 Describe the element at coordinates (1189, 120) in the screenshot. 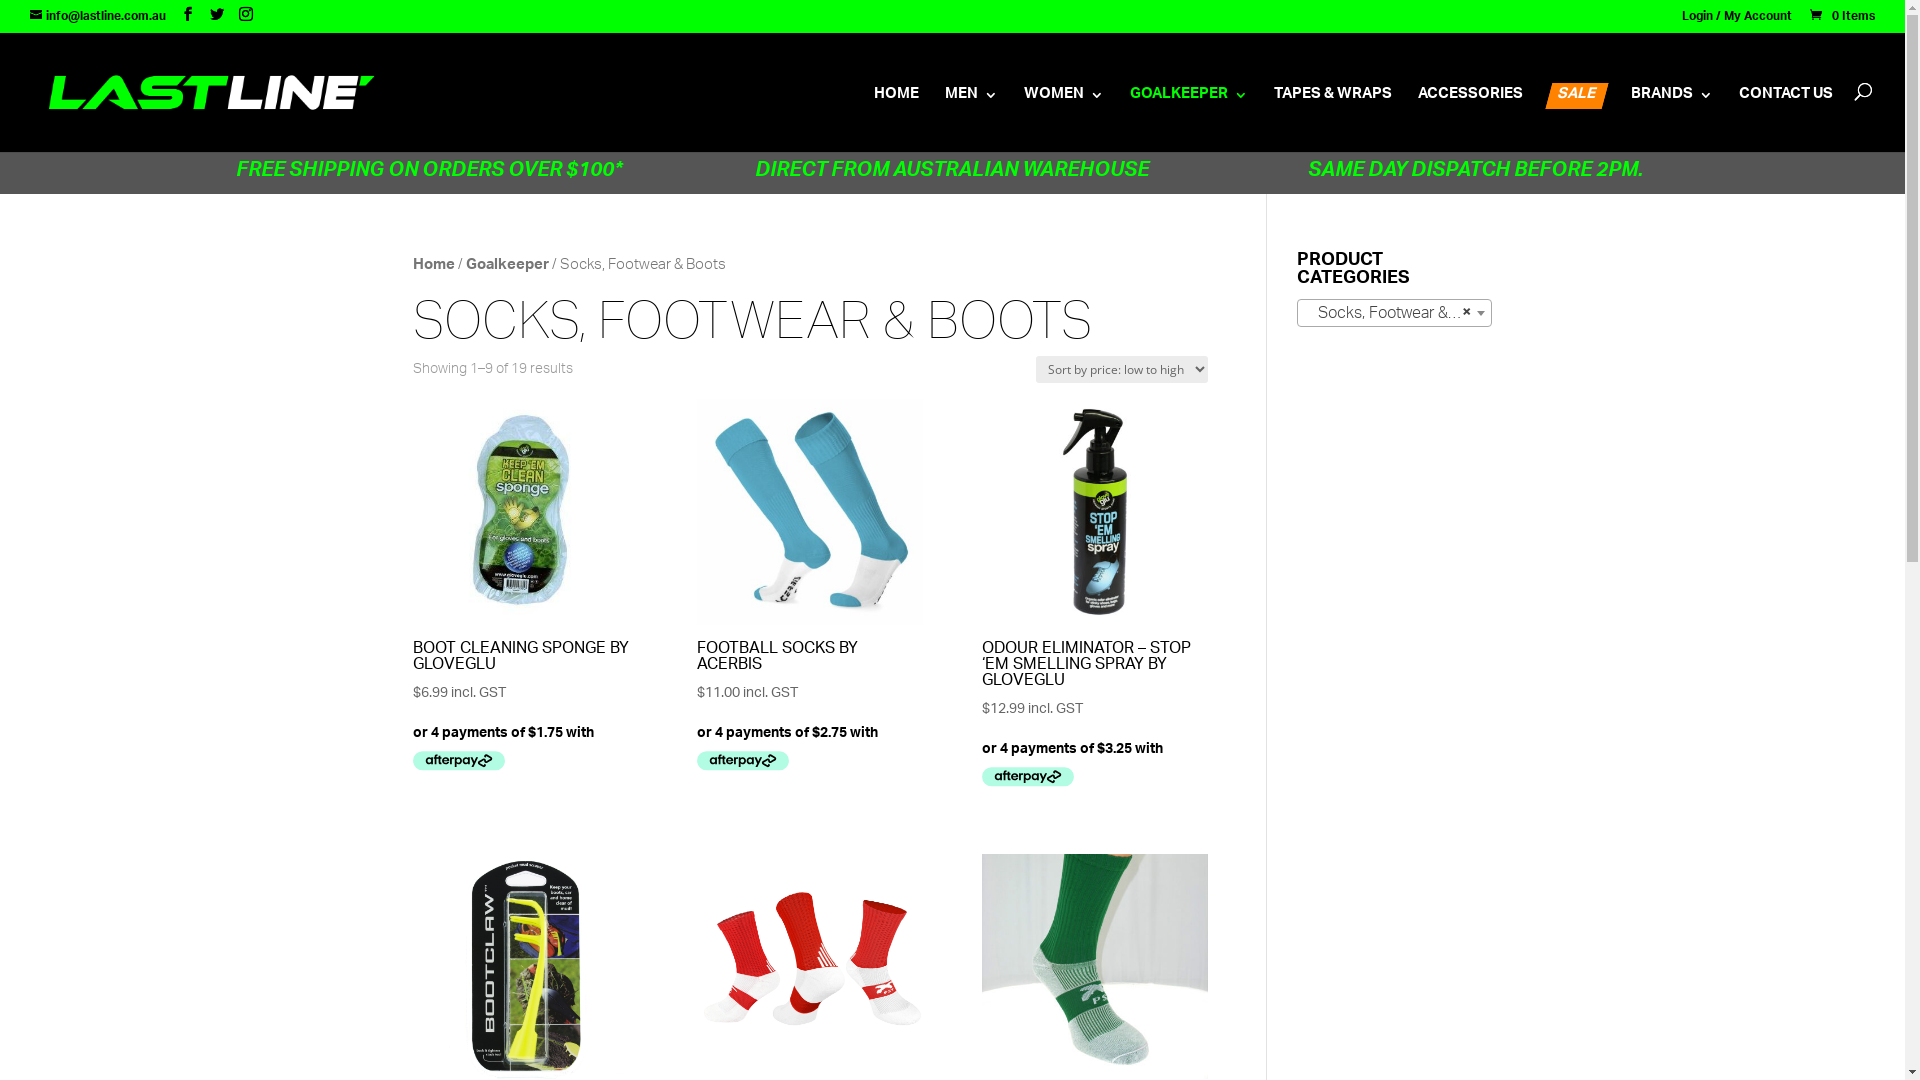

I see `GOALKEEPER` at that location.